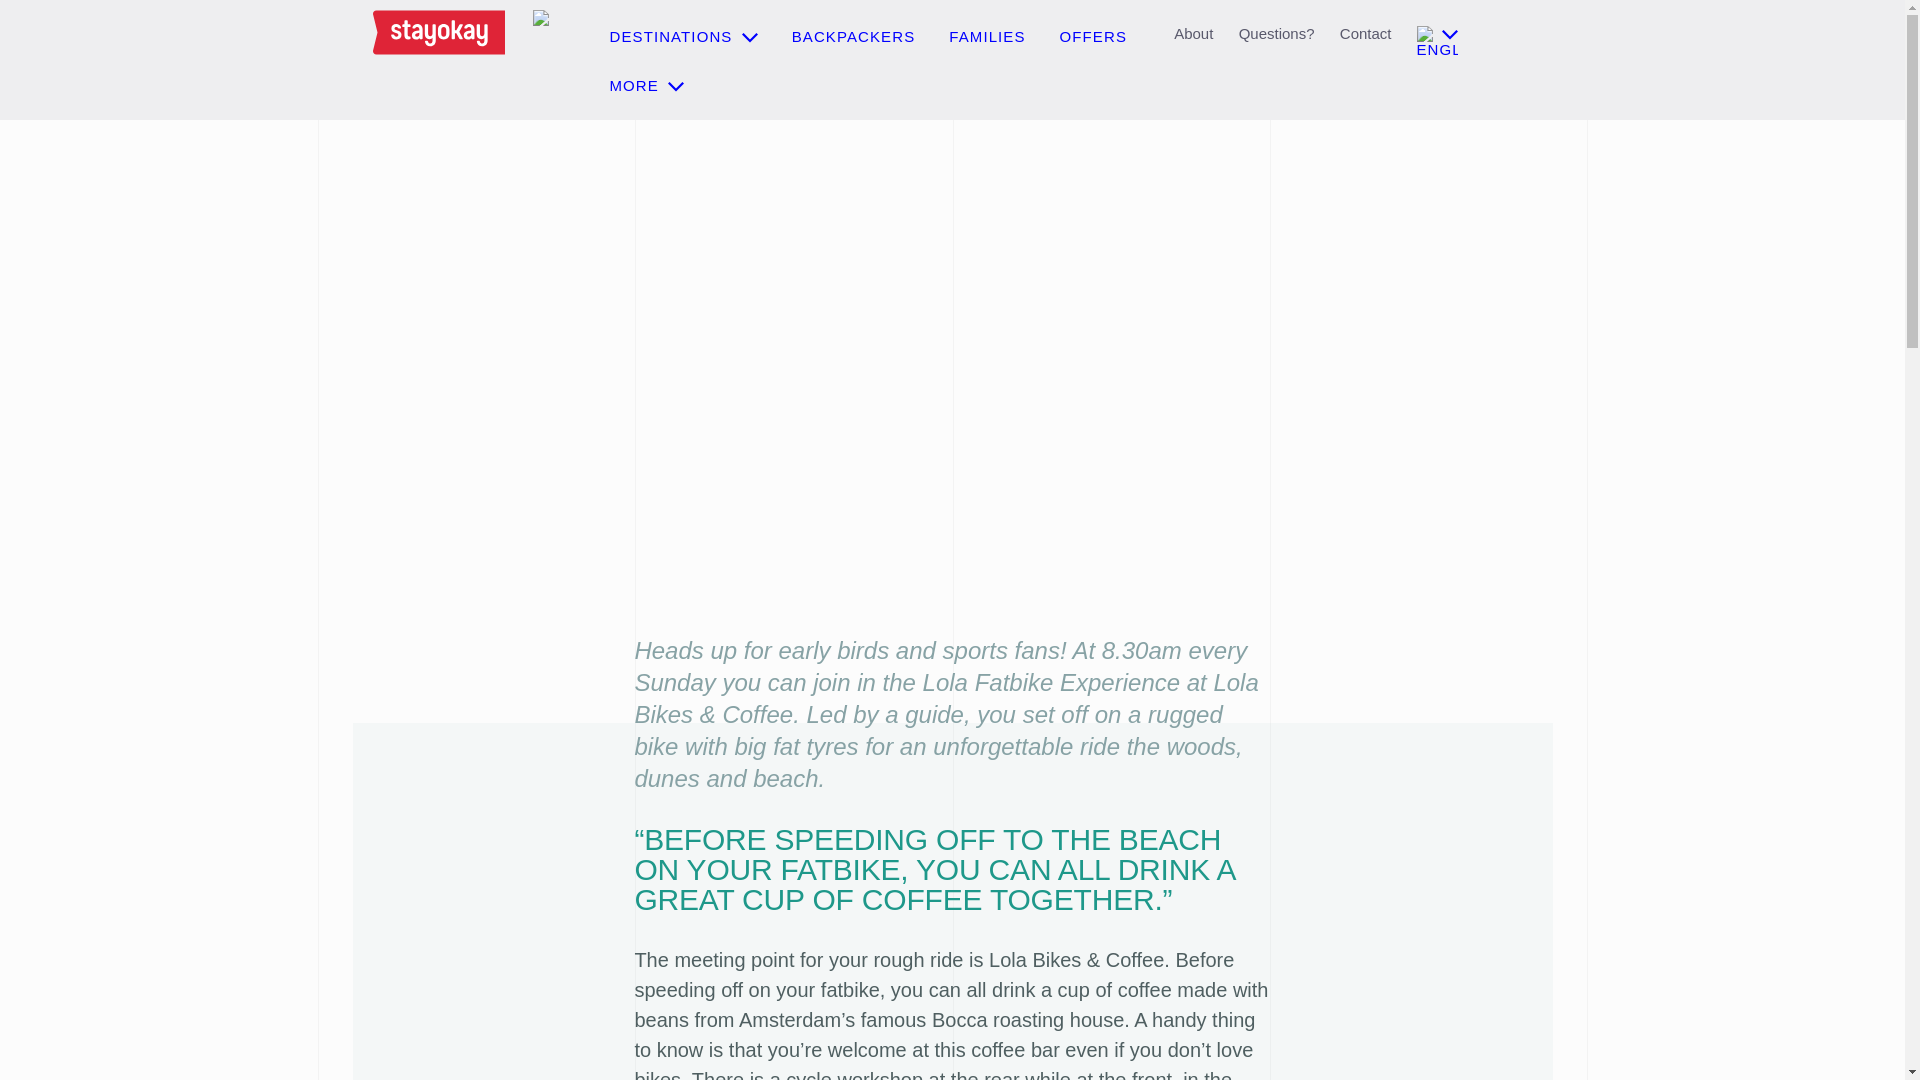  What do you see at coordinates (986, 36) in the screenshot?
I see `FAMILIES` at bounding box center [986, 36].